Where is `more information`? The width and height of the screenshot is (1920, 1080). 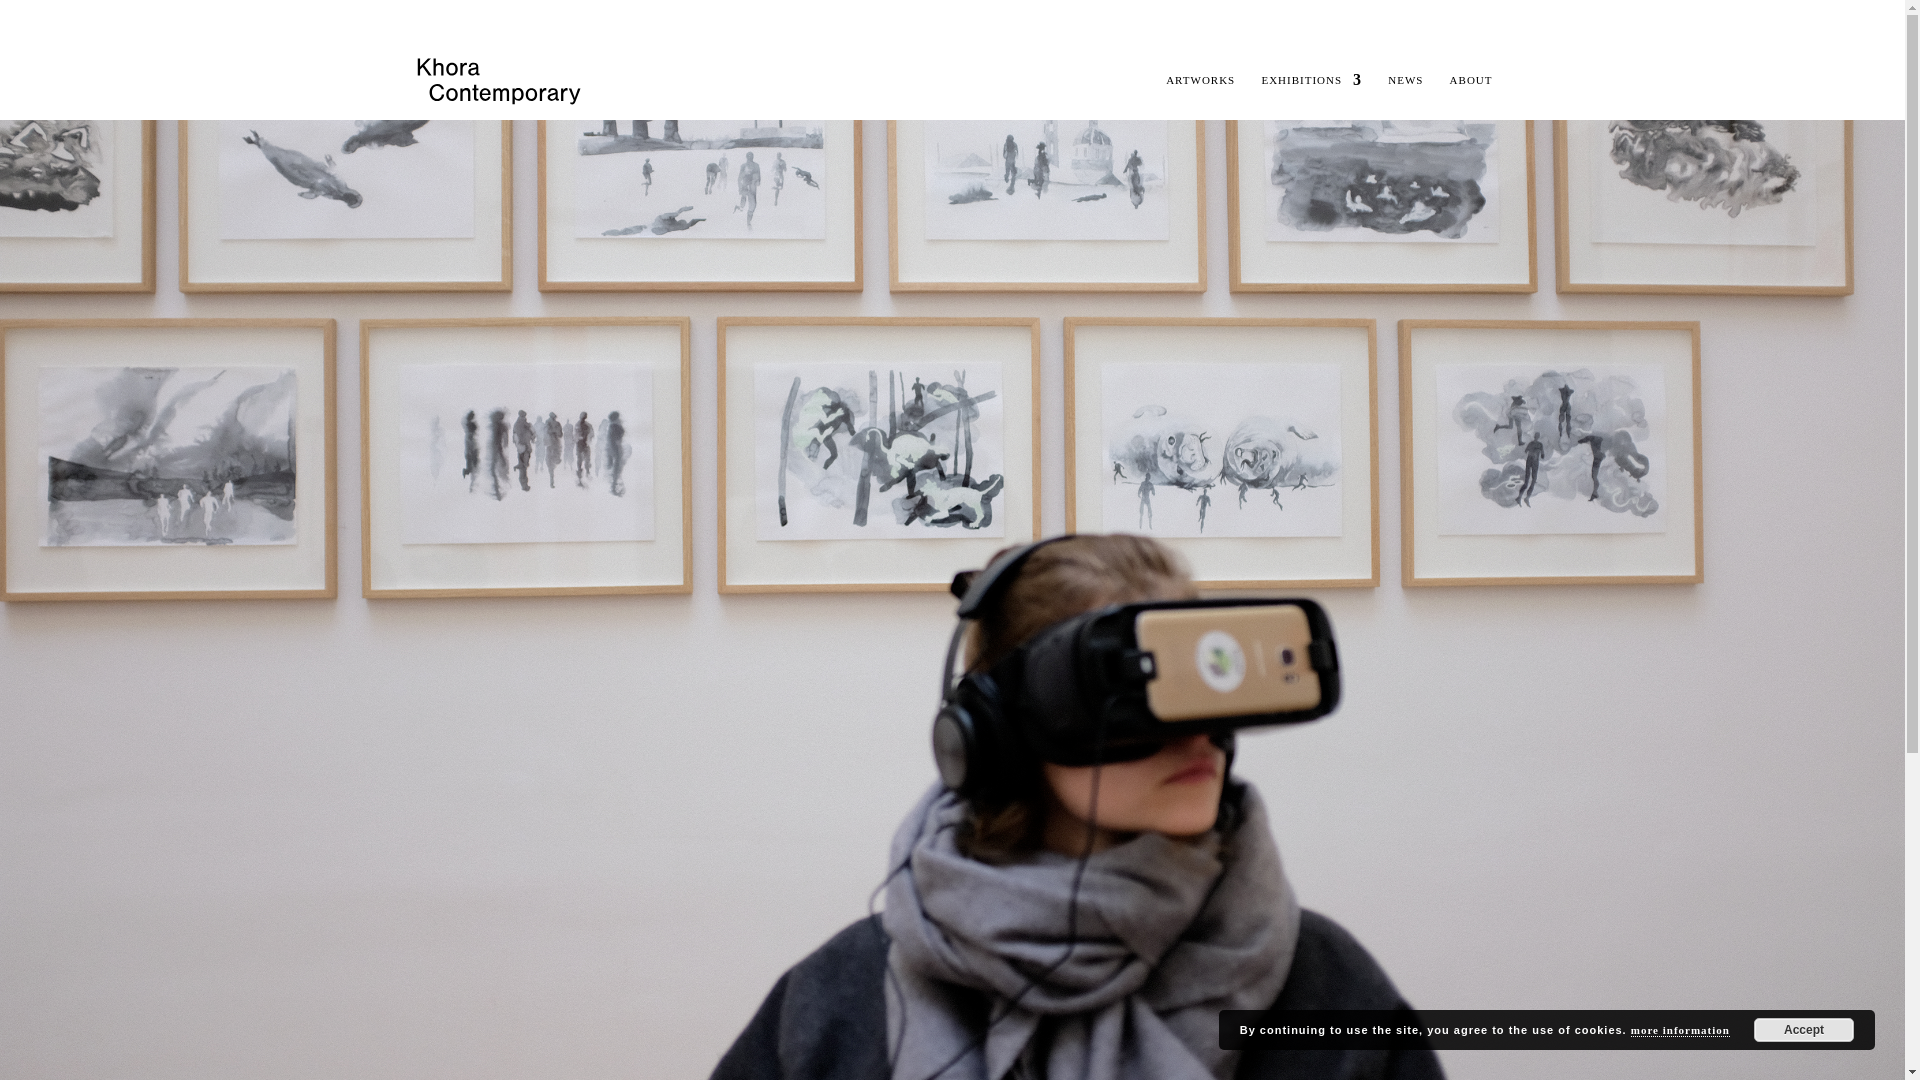 more information is located at coordinates (1680, 1030).